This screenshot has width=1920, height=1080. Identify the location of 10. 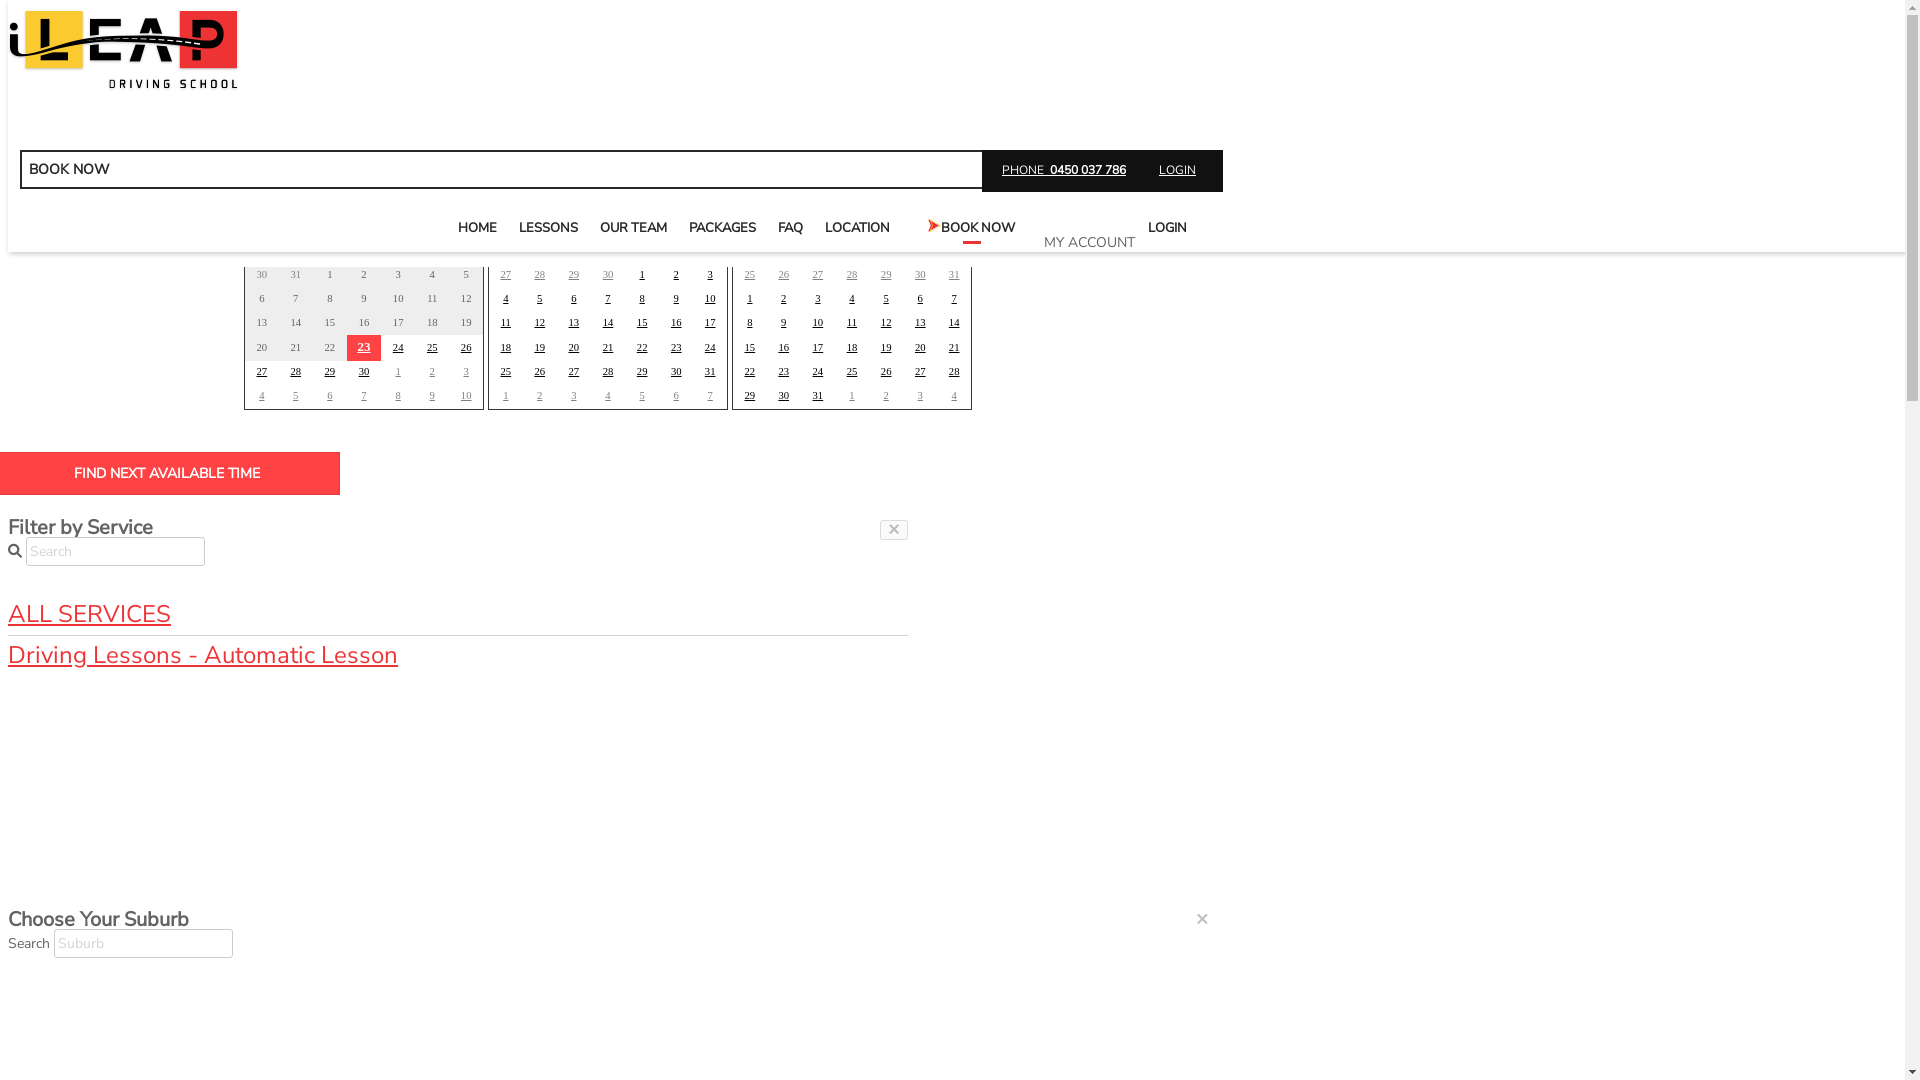
(818, 322).